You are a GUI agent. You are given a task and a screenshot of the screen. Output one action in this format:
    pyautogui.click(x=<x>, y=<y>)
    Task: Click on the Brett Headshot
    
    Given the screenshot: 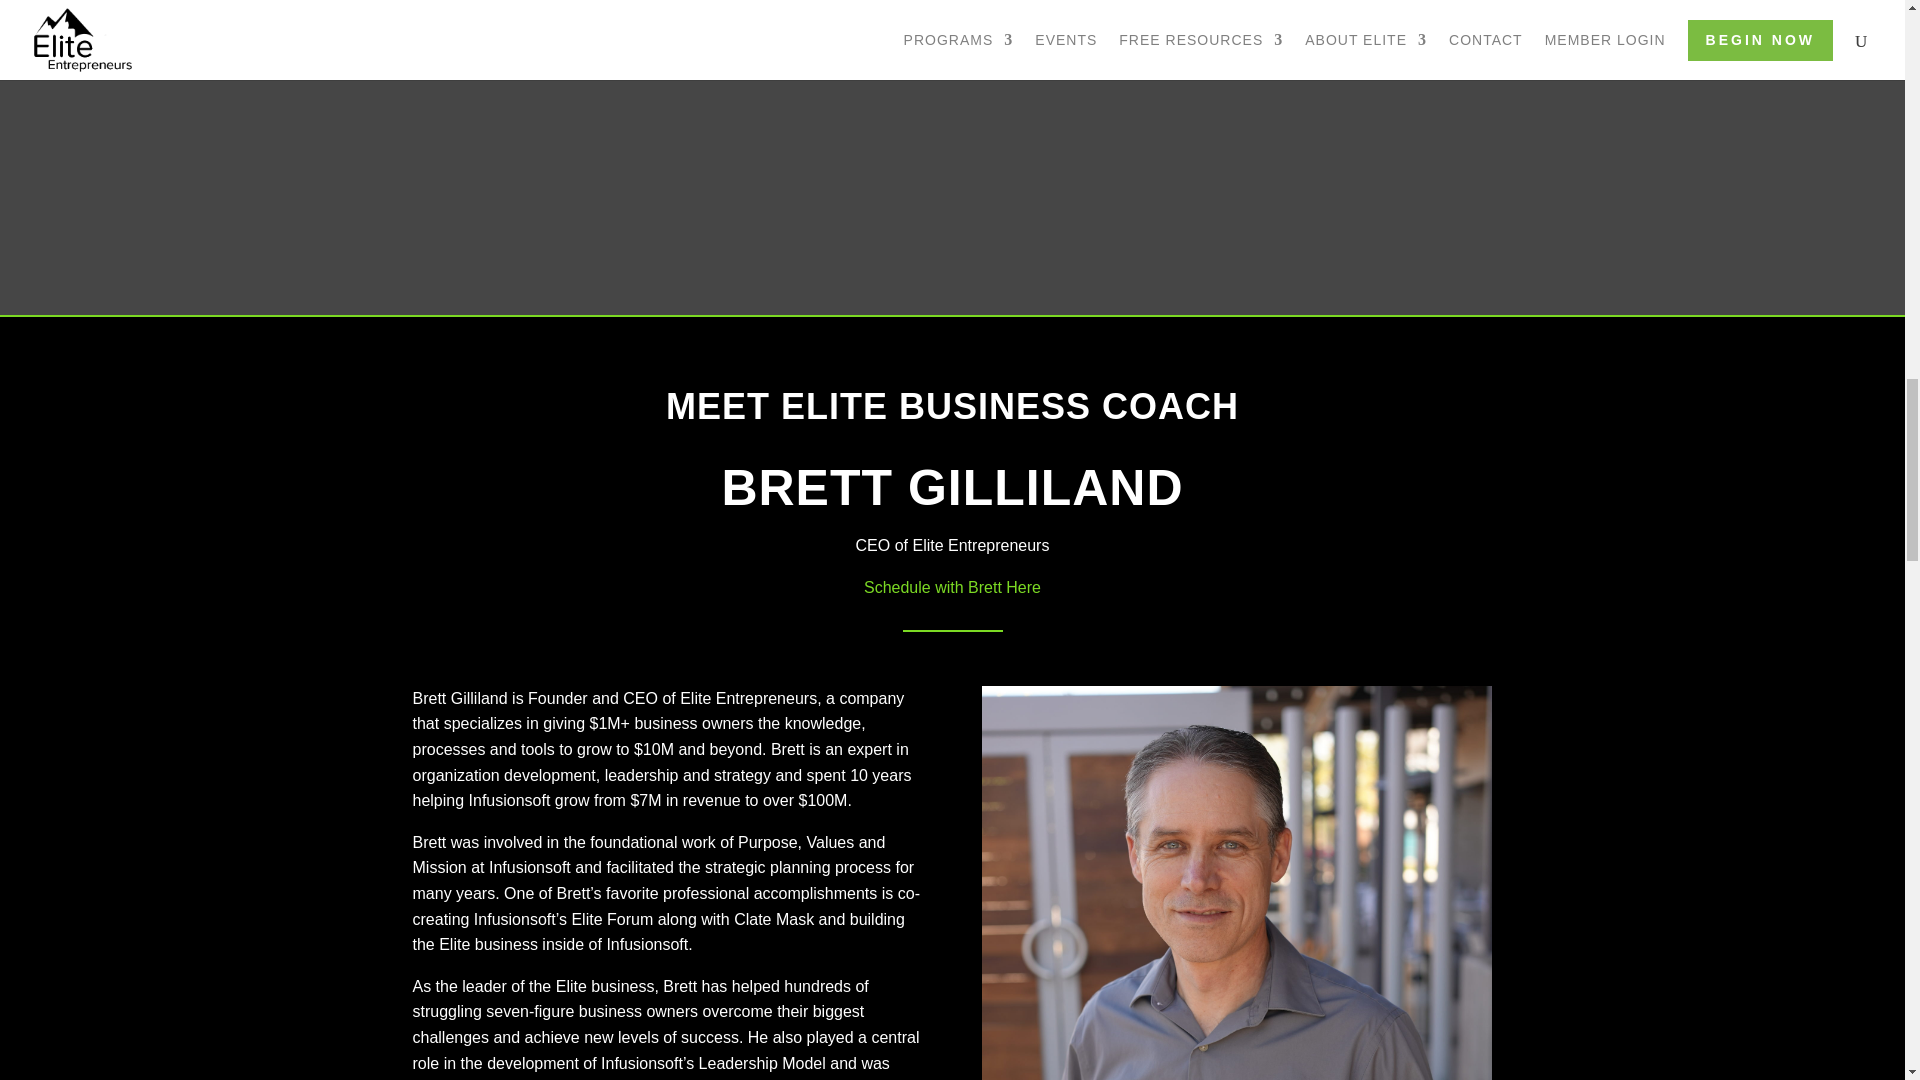 What is the action you would take?
    pyautogui.click(x=1236, y=882)
    